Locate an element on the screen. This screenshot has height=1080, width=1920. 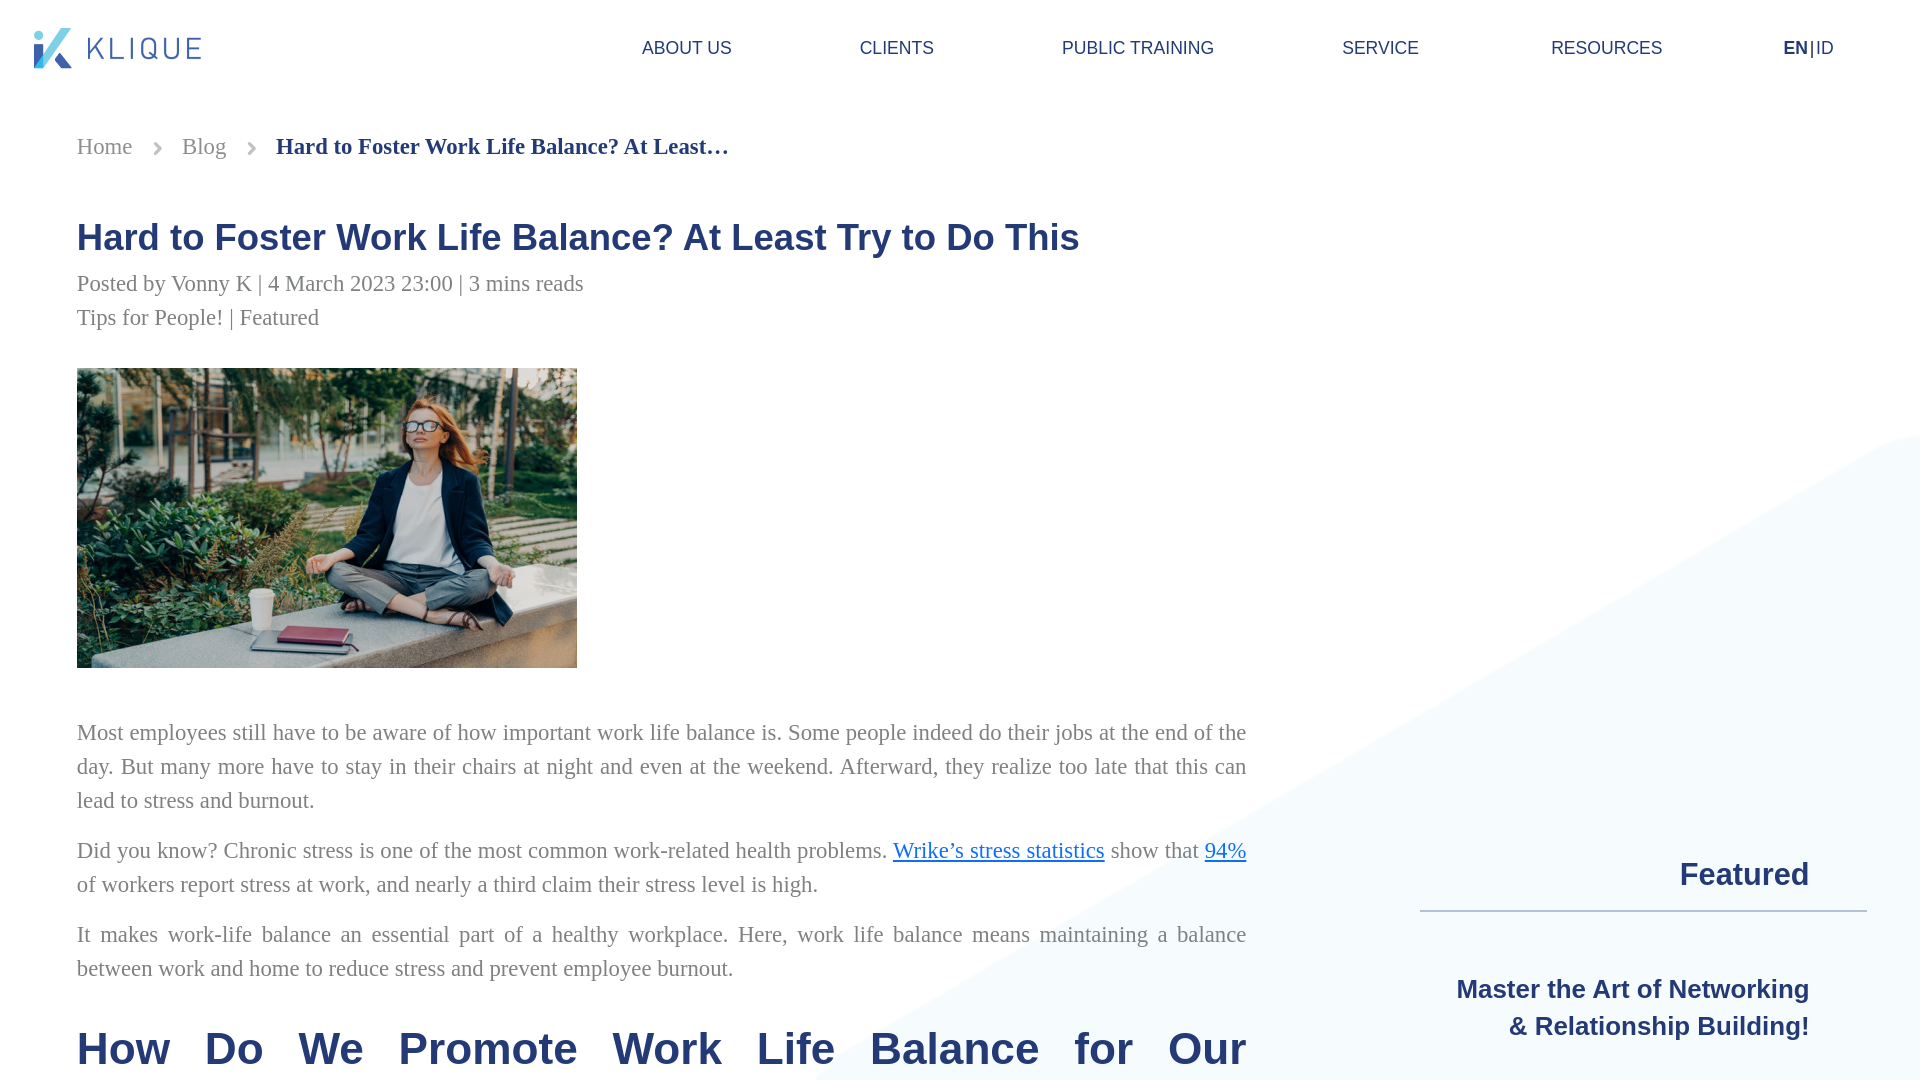
Blog is located at coordinates (204, 146).